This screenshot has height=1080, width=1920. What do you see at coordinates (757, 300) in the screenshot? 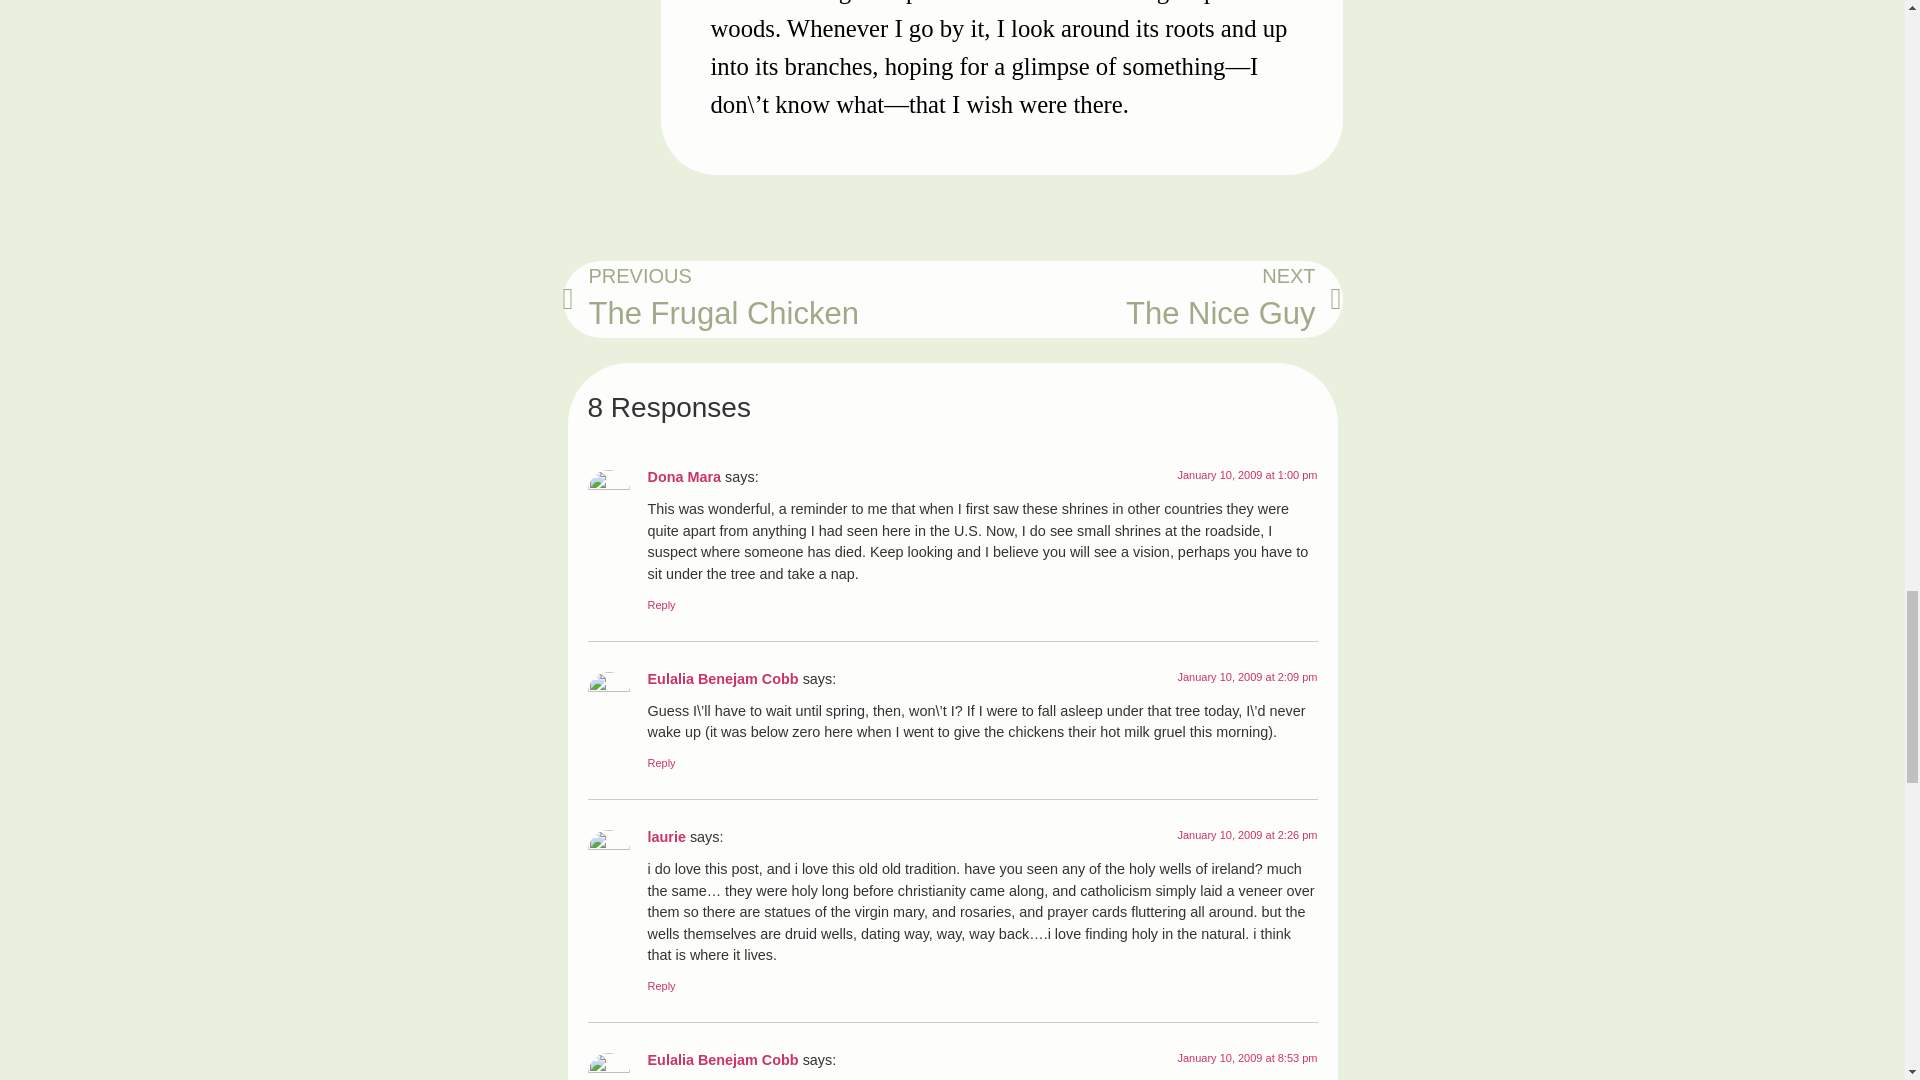
I see `laurie` at bounding box center [757, 300].